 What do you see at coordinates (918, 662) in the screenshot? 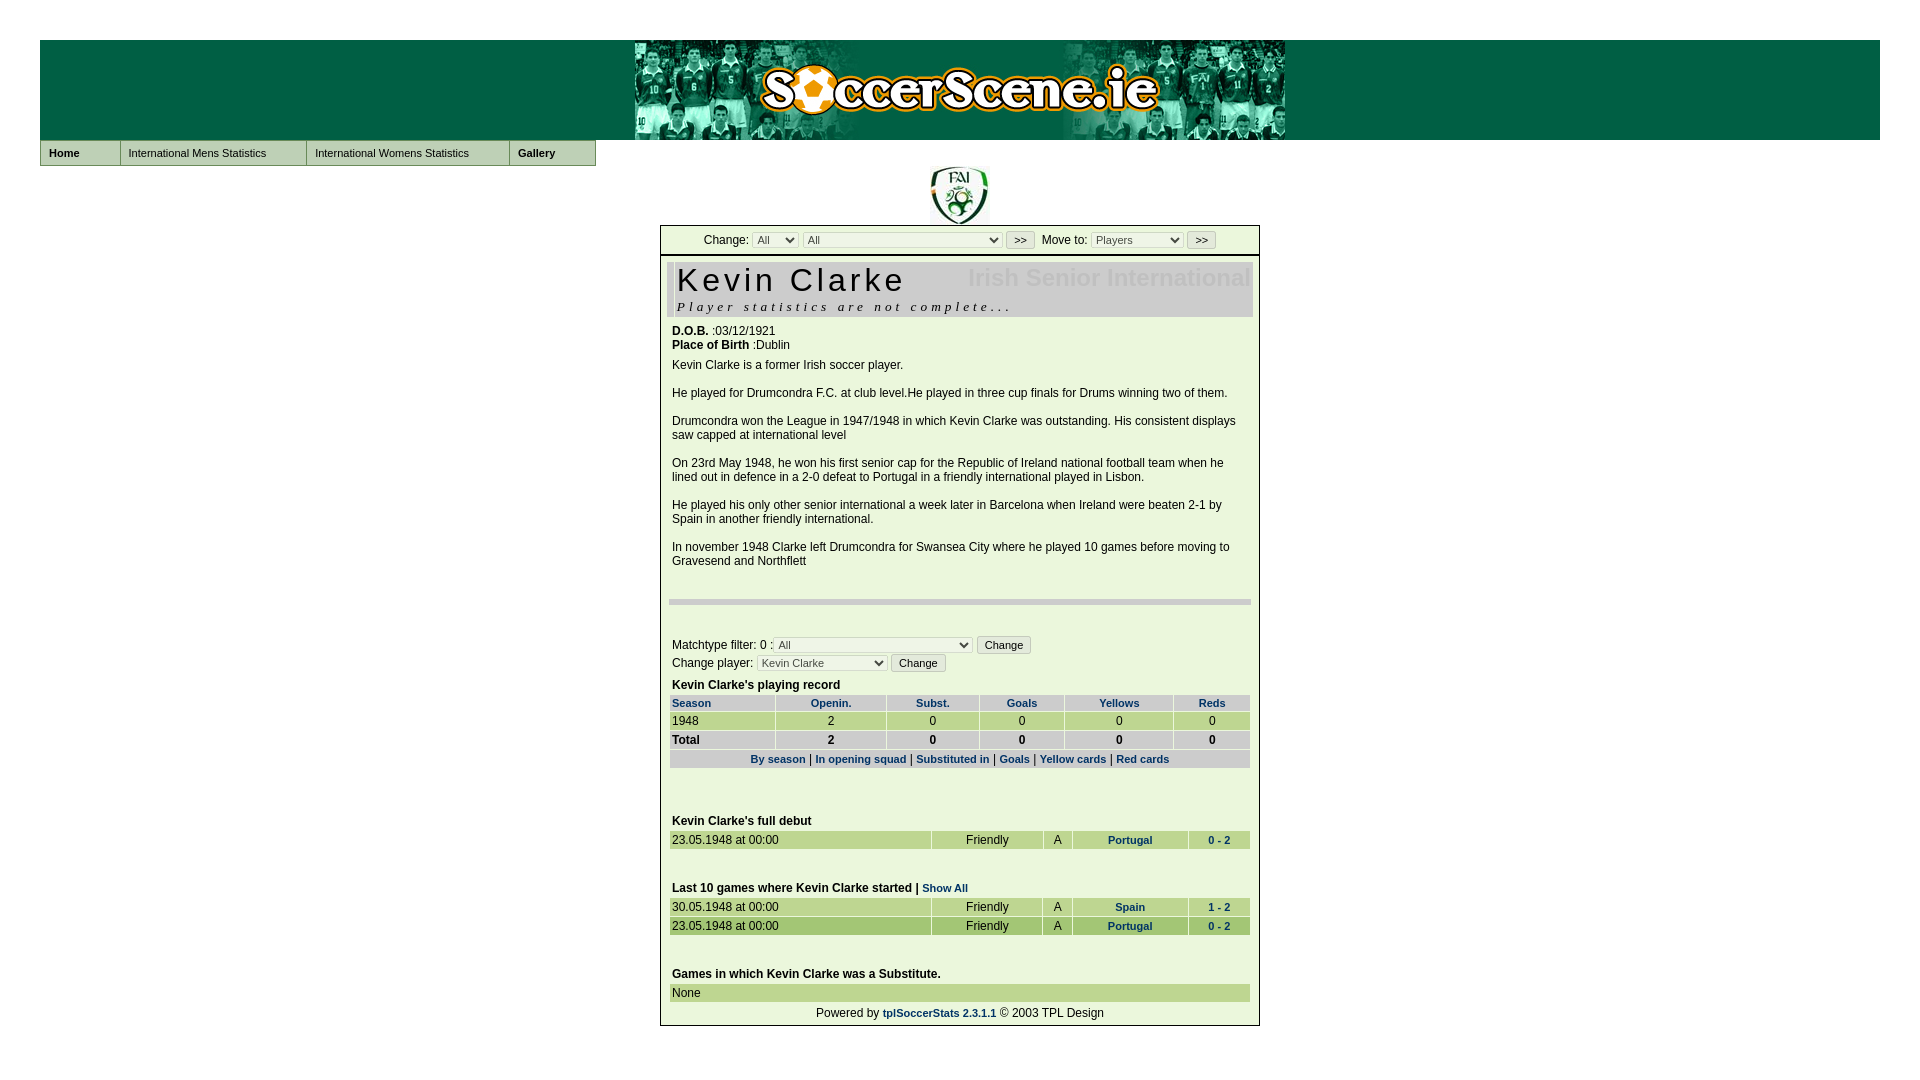
I see `Change` at bounding box center [918, 662].